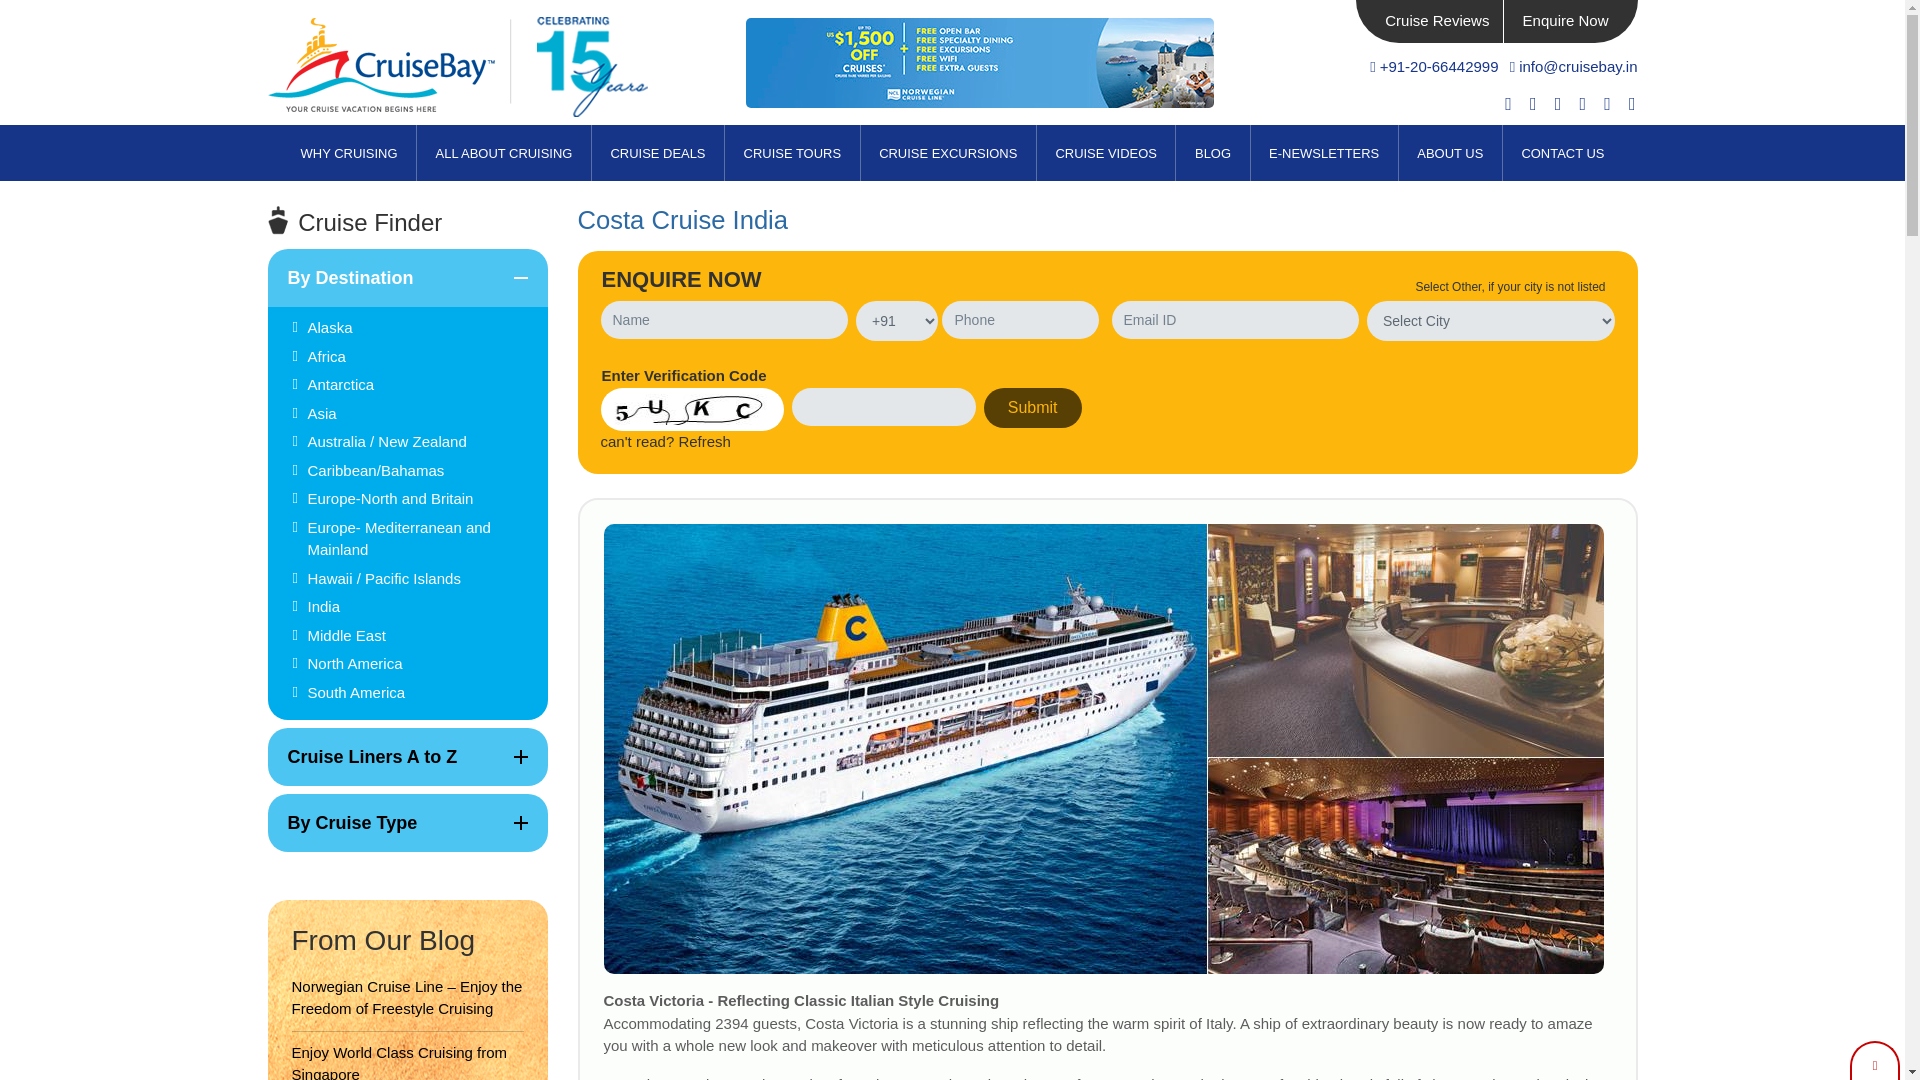  I want to click on South America, so click(420, 357).